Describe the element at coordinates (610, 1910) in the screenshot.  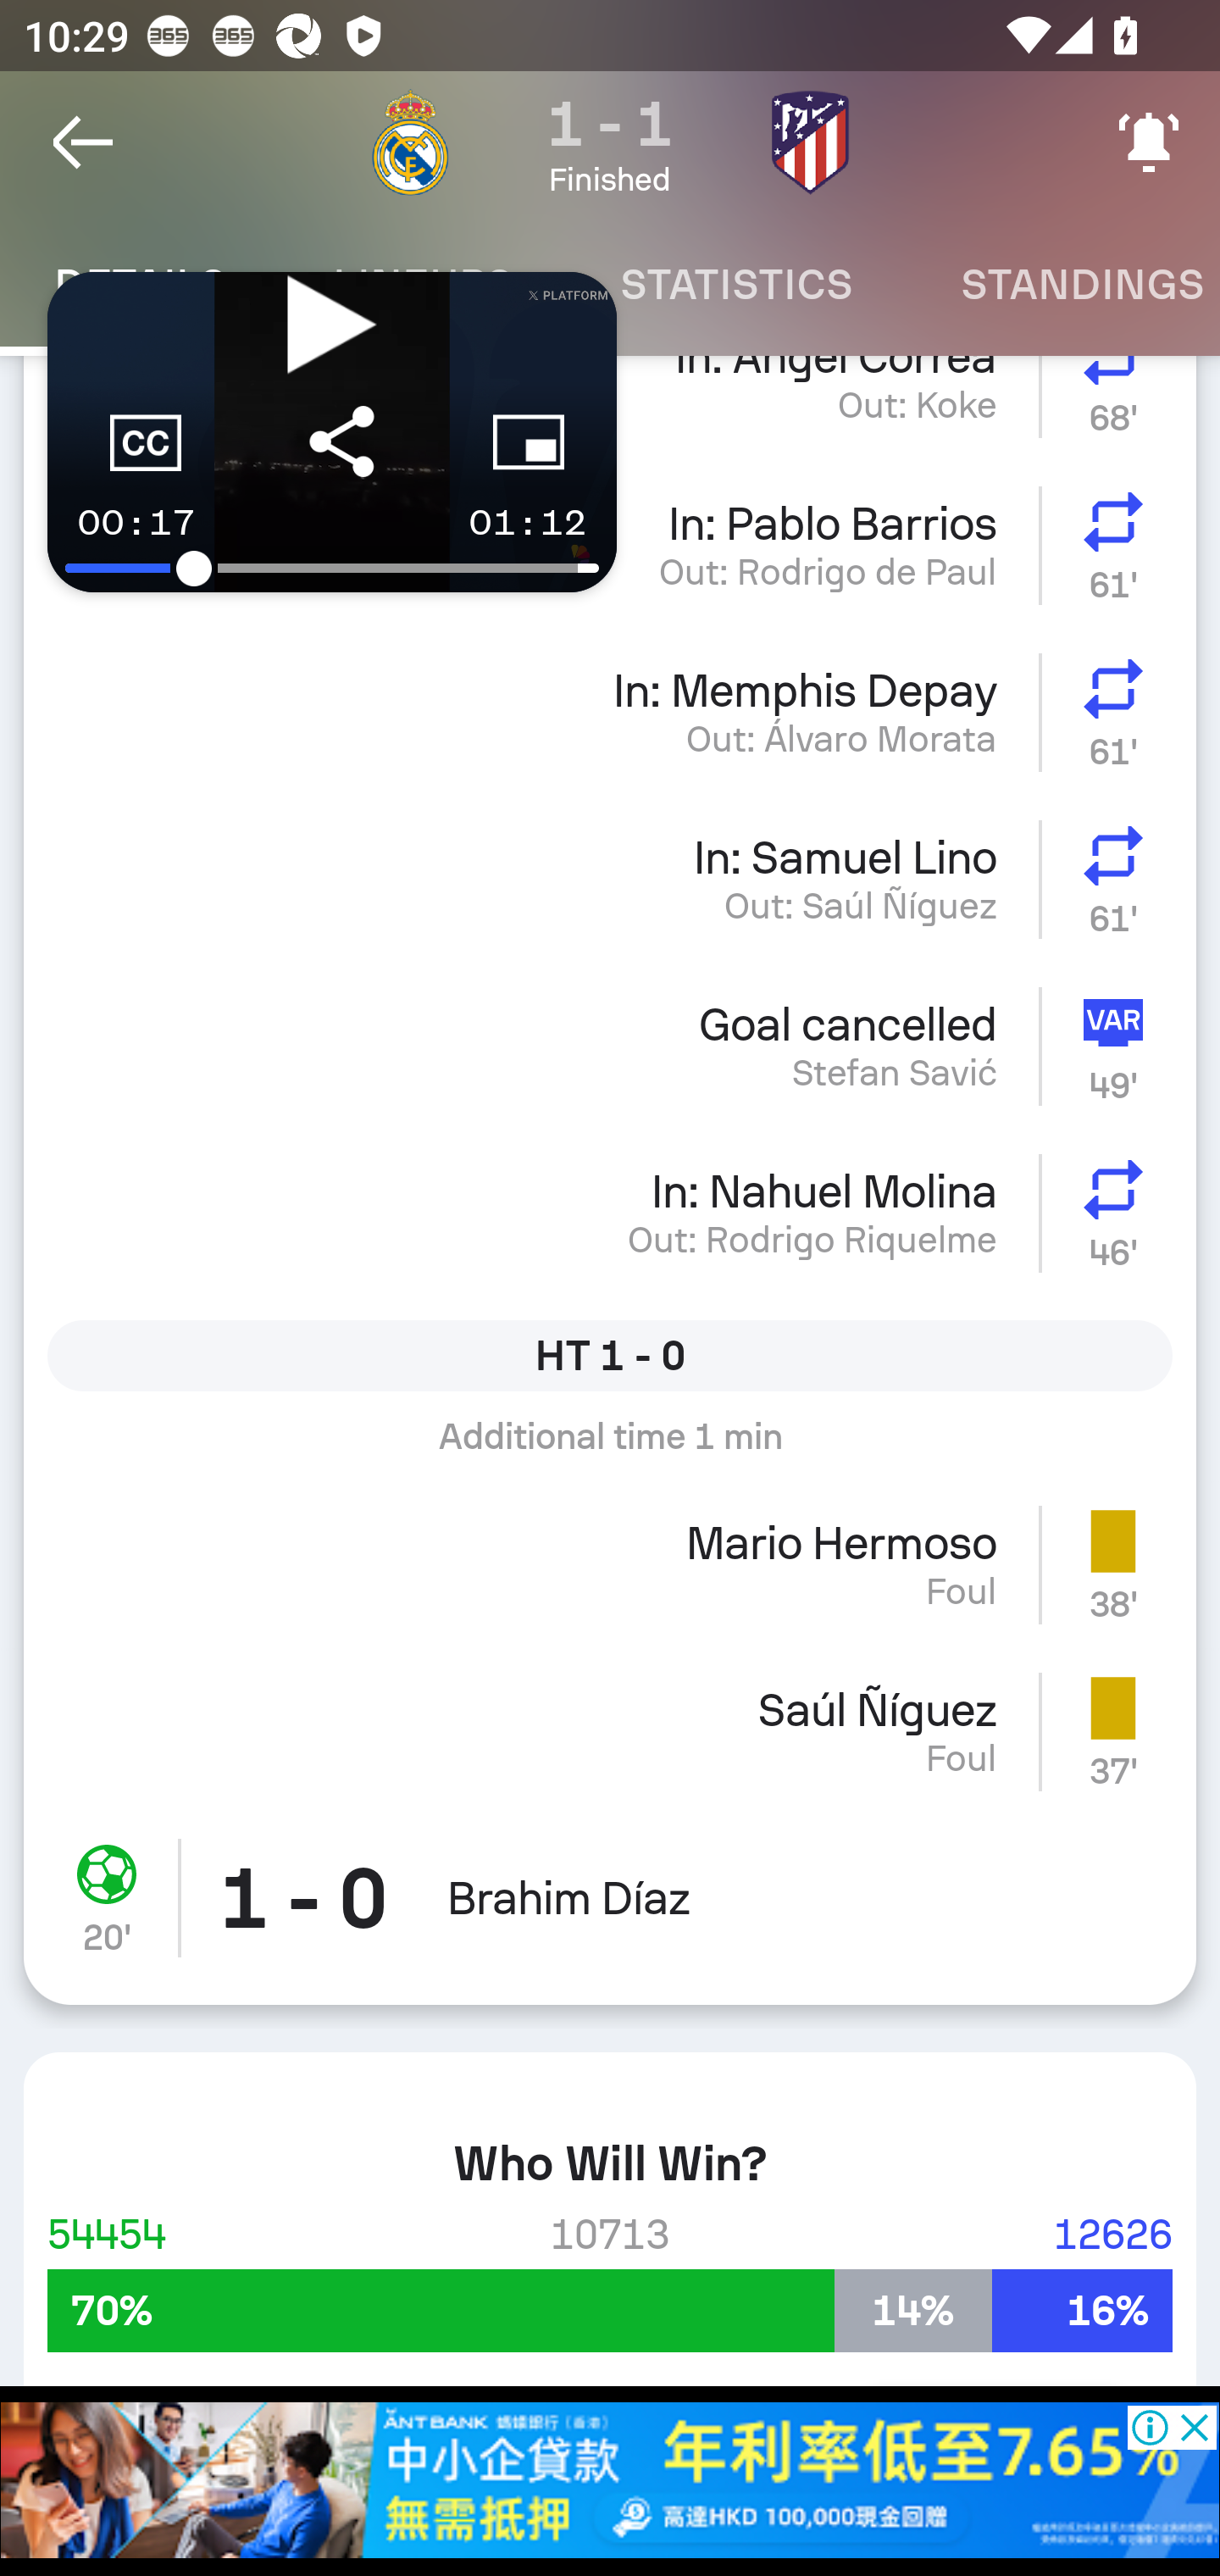
I see `Goal 20'  1  -  0  Brahim Díaz` at that location.